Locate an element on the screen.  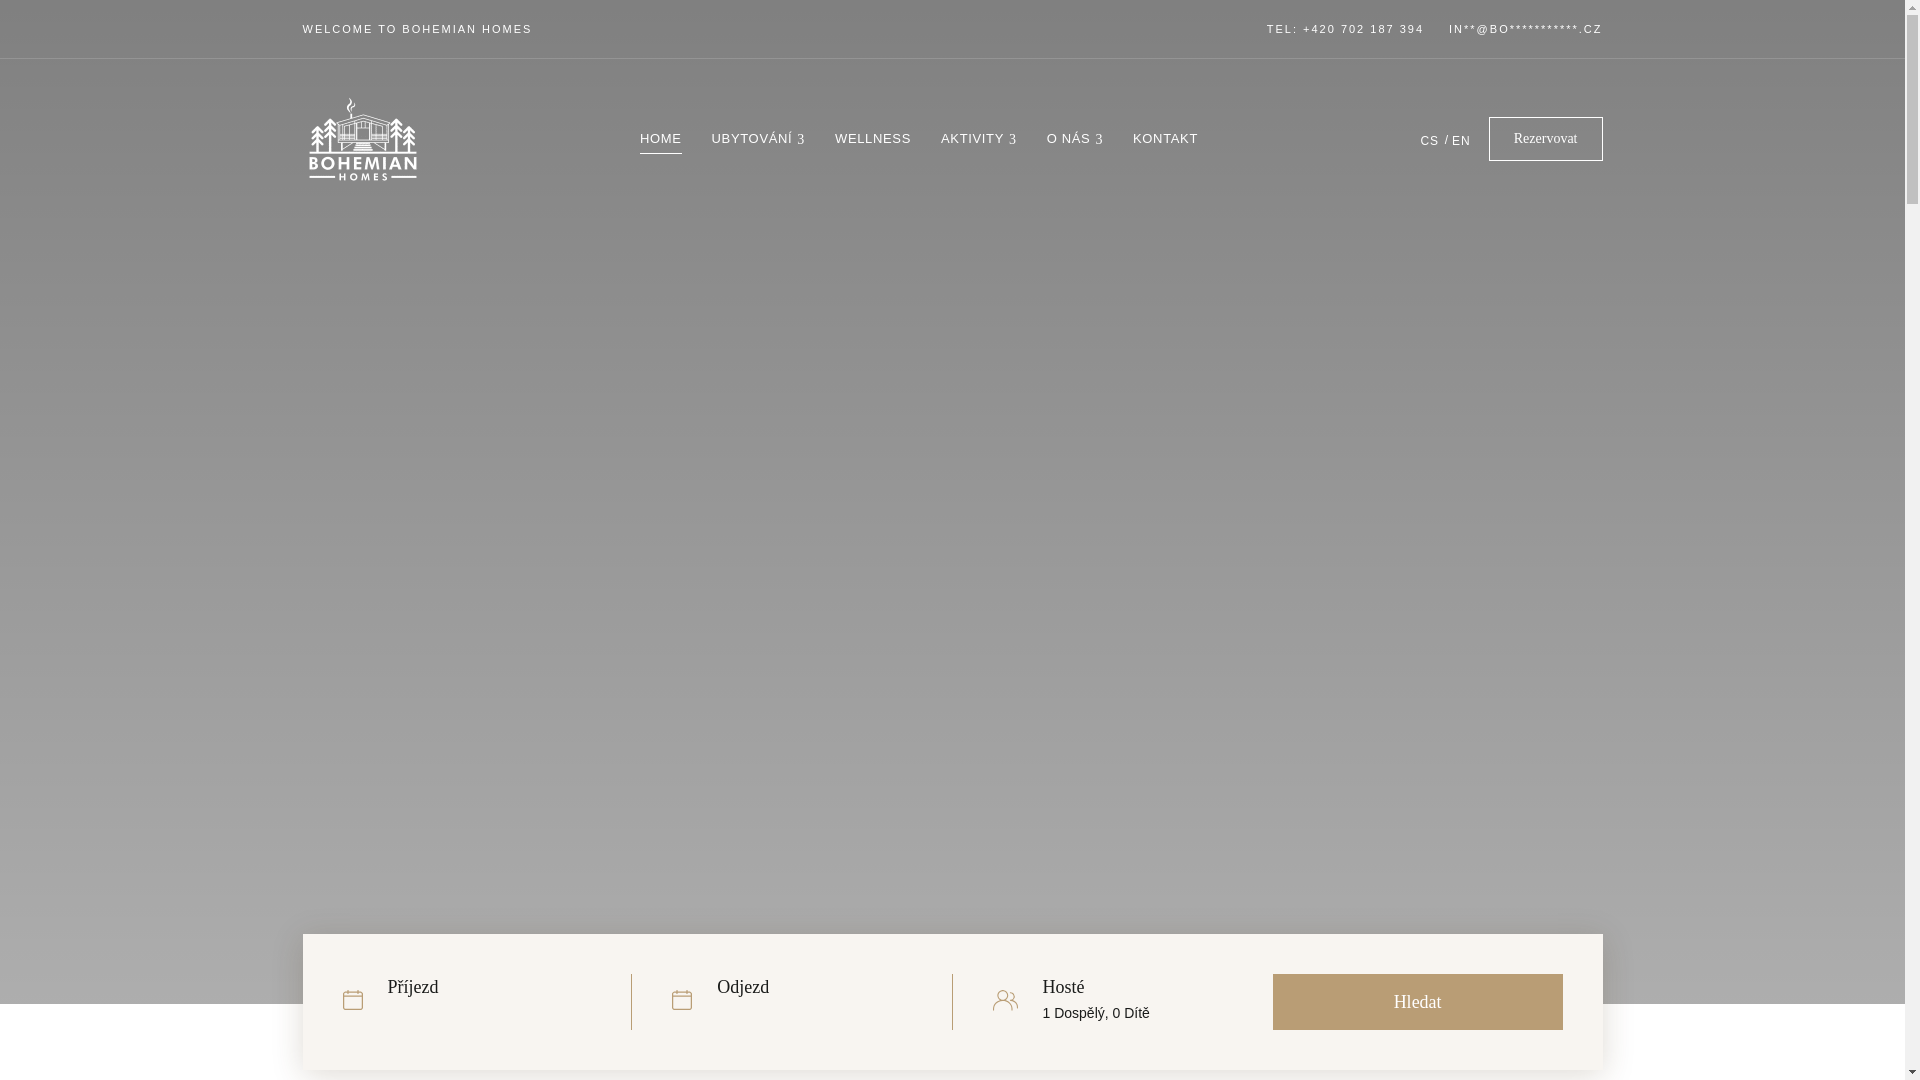
HOME is located at coordinates (660, 138).